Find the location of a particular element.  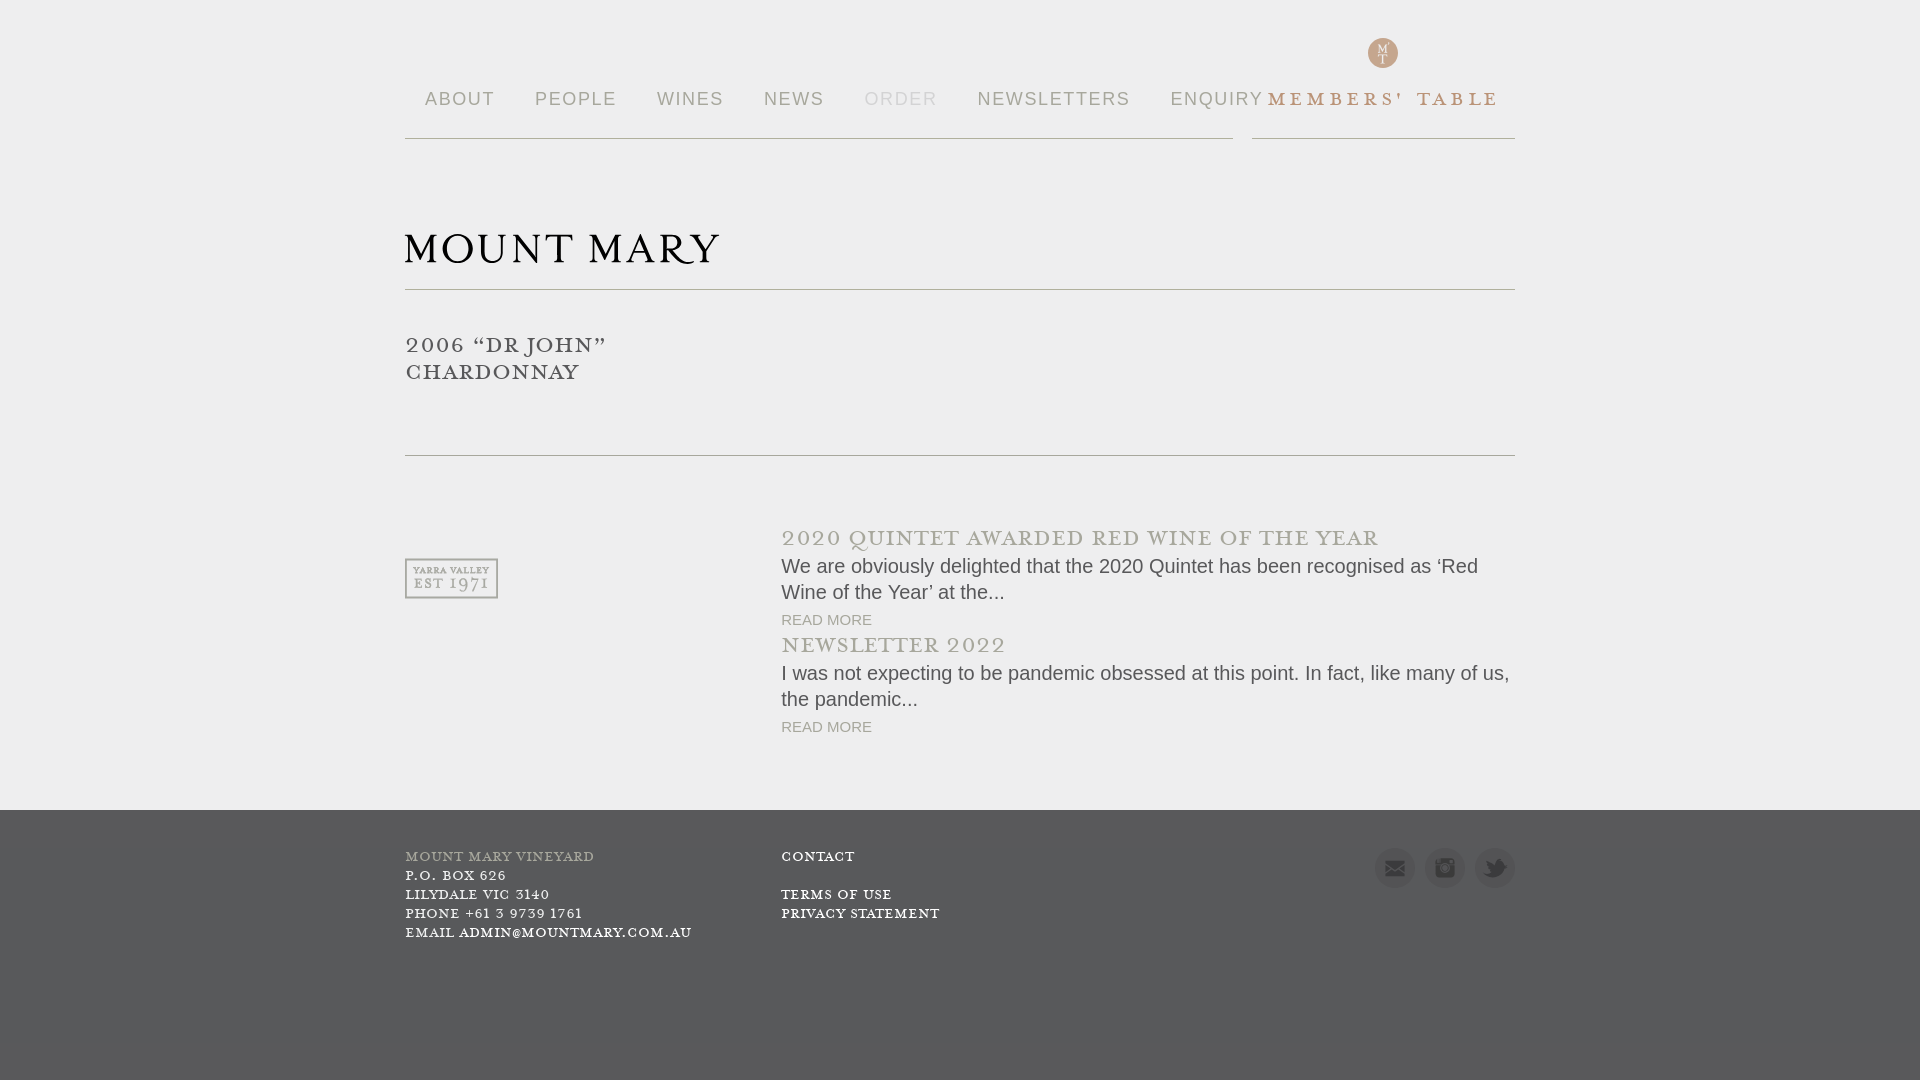

INSTAGRAM is located at coordinates (1445, 868).